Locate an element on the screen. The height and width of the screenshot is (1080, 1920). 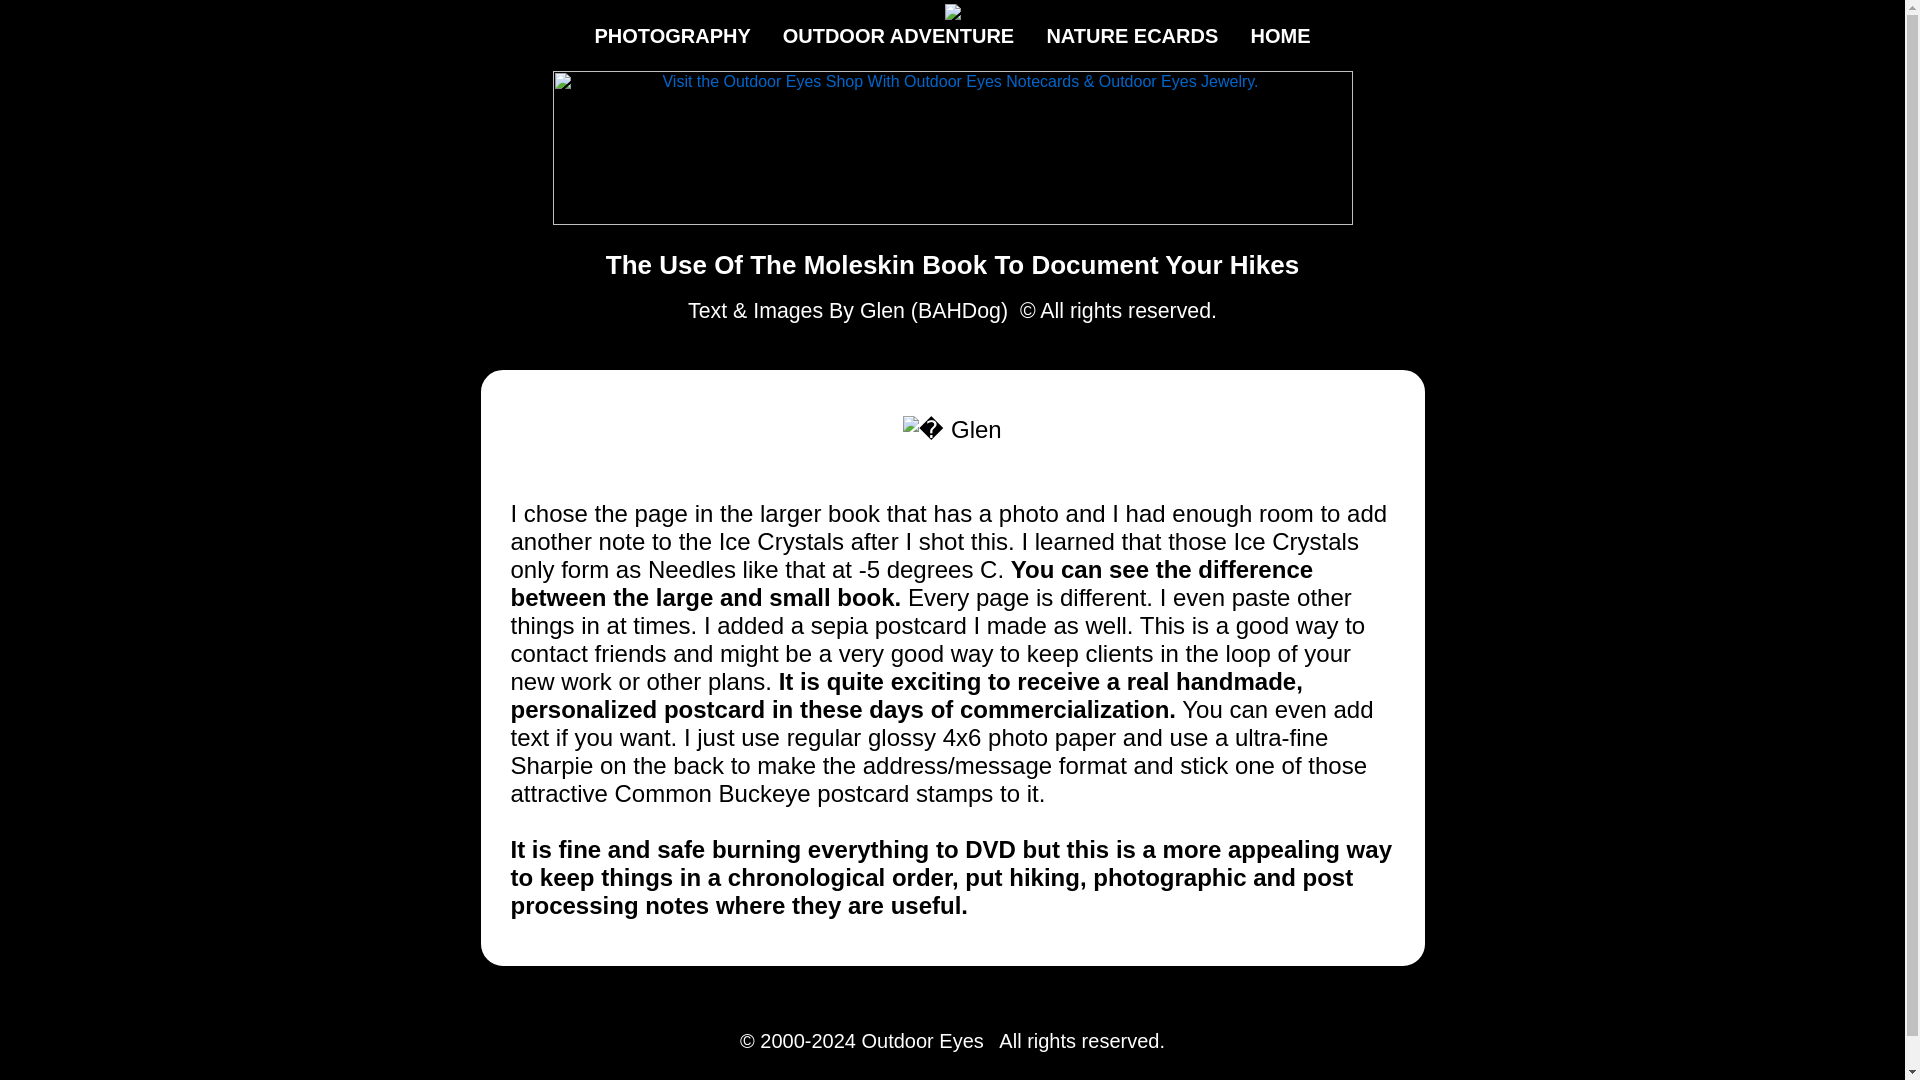
  OUTDOOR ADVENTURE   is located at coordinates (898, 36).